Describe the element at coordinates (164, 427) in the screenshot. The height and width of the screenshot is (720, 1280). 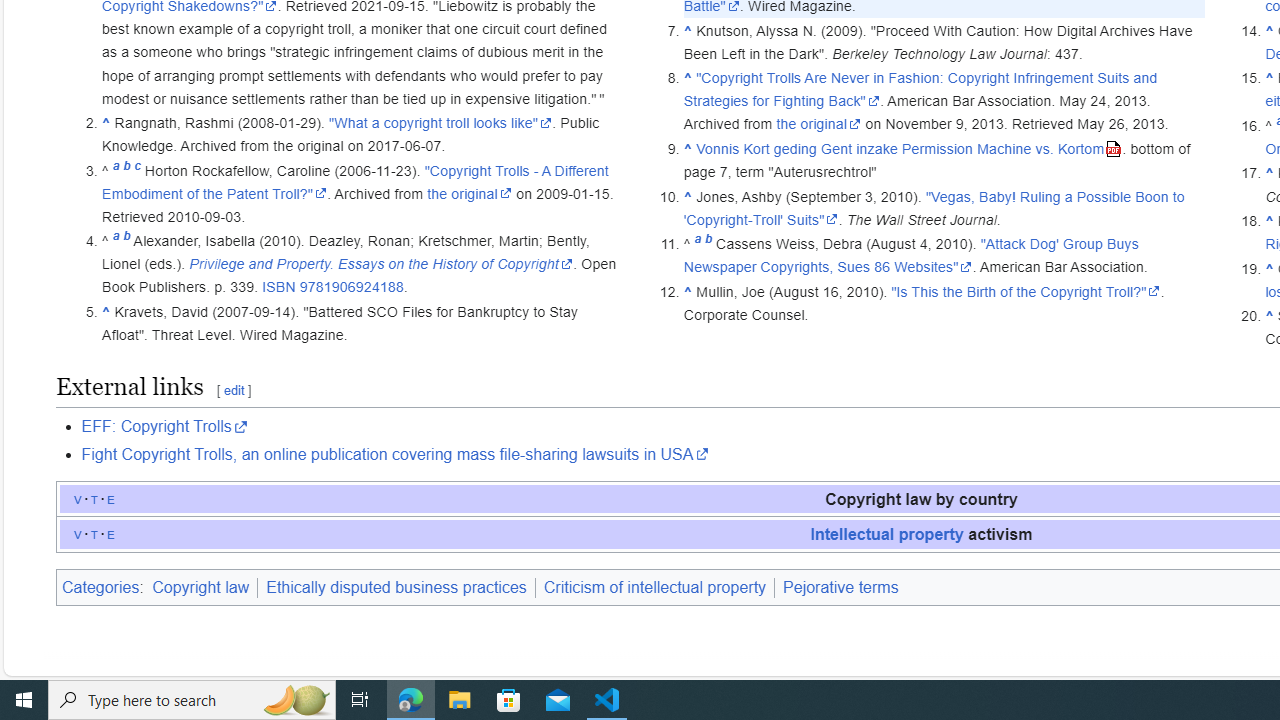
I see `EFF: Copyright Trolls` at that location.